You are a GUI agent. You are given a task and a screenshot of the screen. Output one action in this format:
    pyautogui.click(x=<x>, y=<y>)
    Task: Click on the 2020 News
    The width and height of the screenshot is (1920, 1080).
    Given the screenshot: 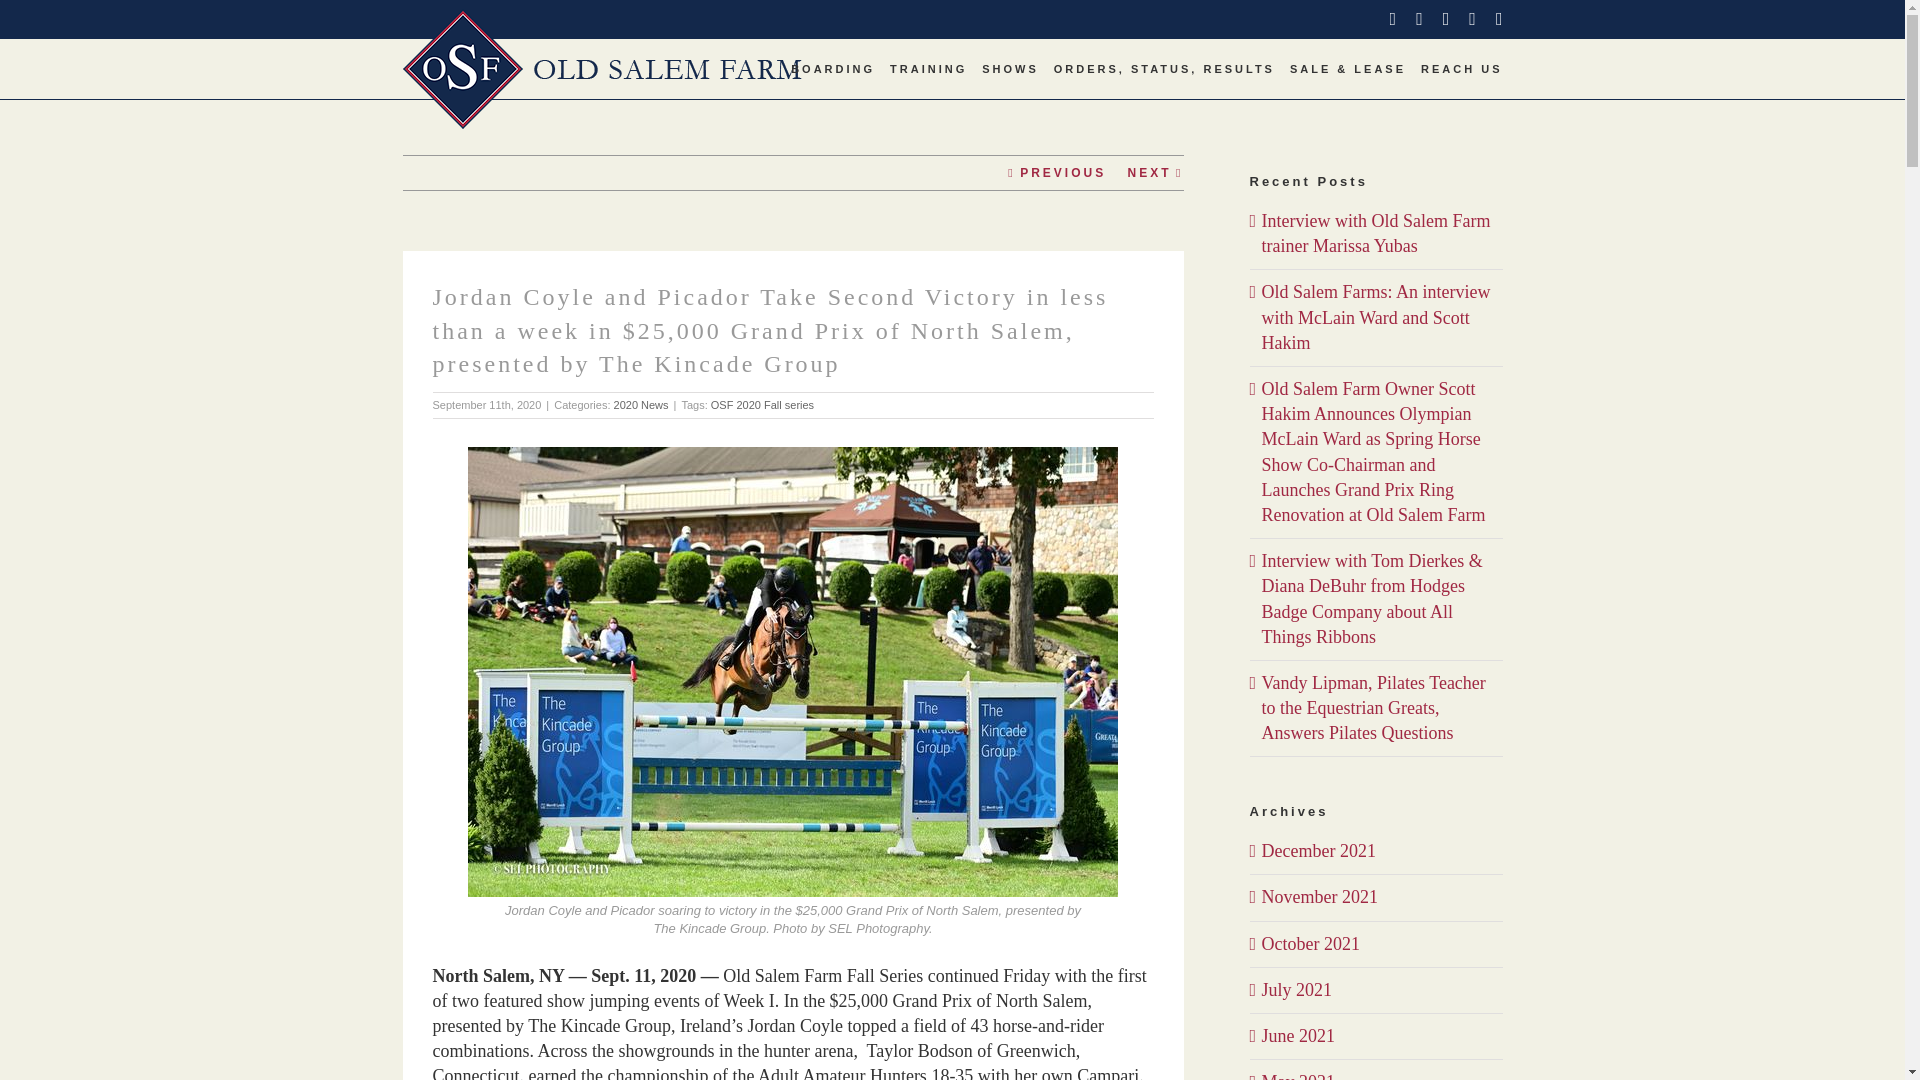 What is the action you would take?
    pyautogui.click(x=641, y=404)
    